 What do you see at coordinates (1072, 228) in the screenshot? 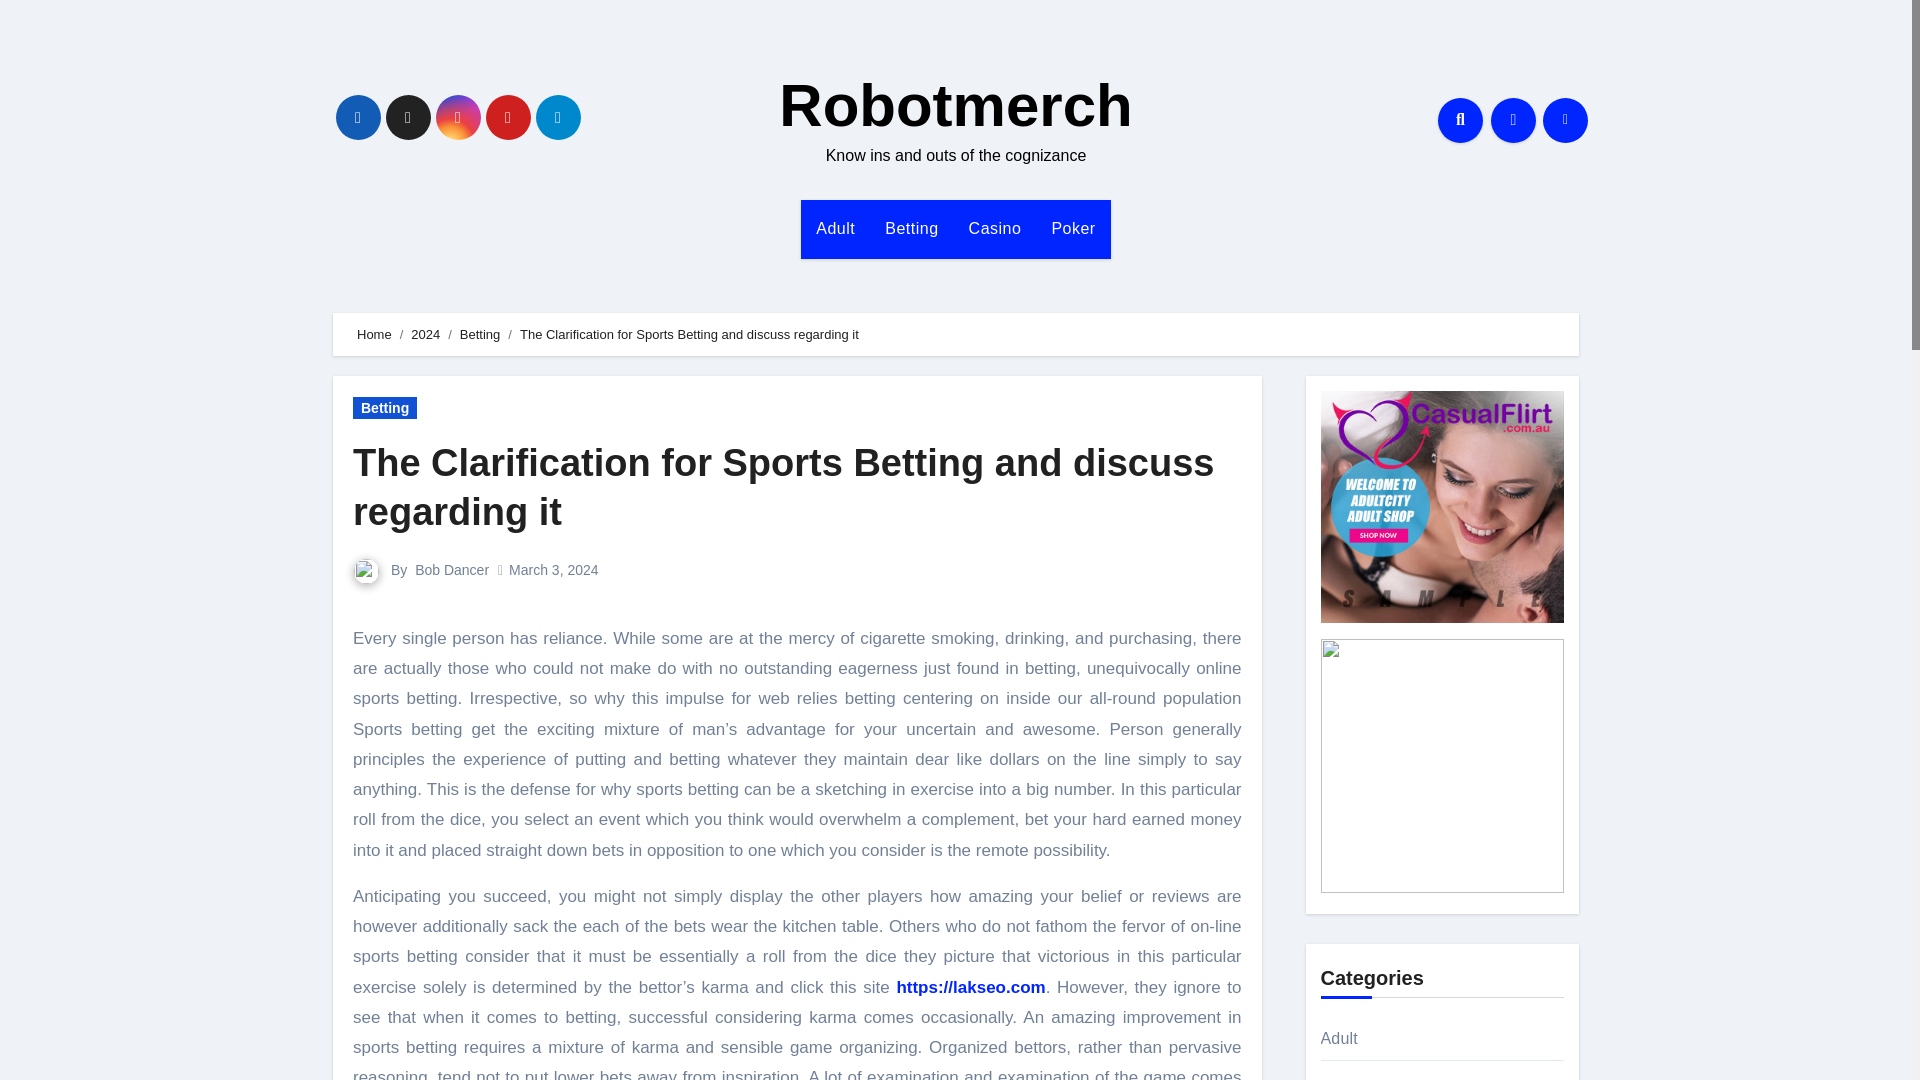
I see `Poker` at bounding box center [1072, 228].